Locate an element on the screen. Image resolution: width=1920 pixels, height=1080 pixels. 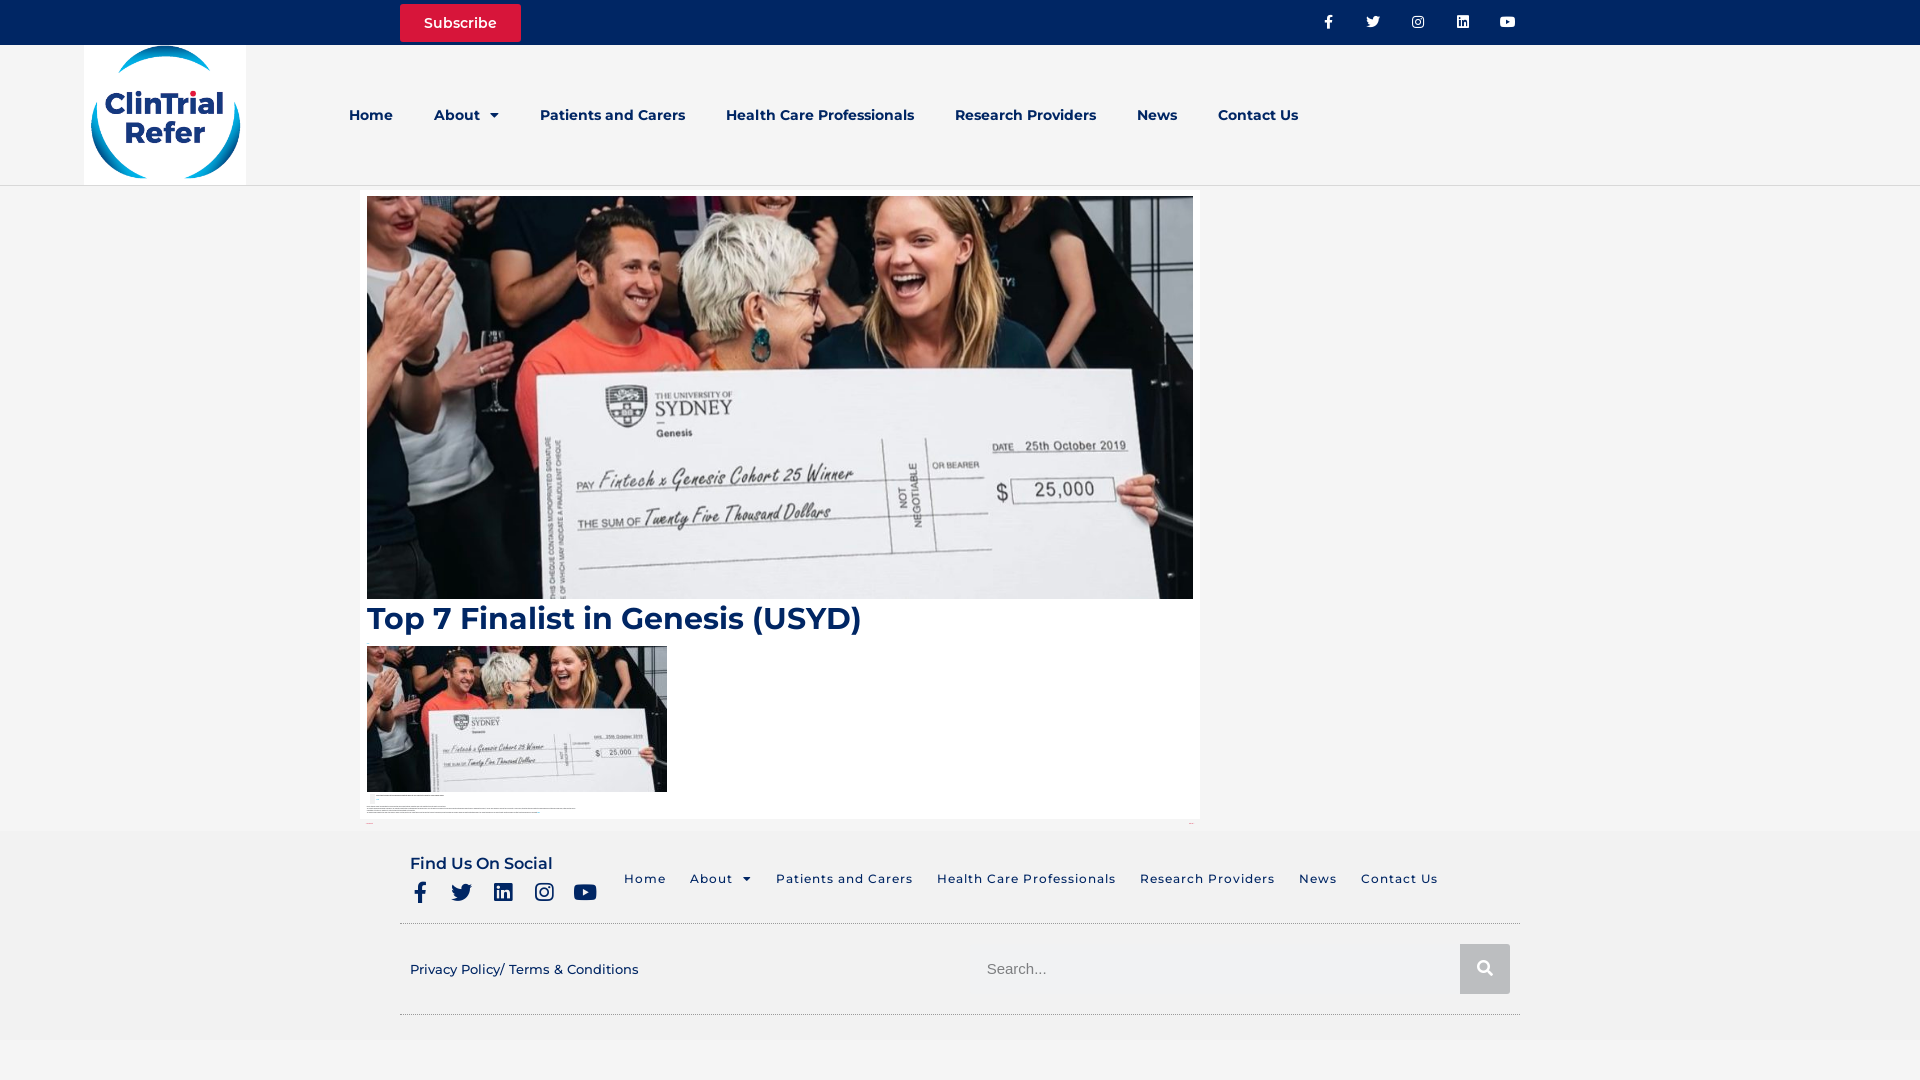
Home is located at coordinates (645, 879).